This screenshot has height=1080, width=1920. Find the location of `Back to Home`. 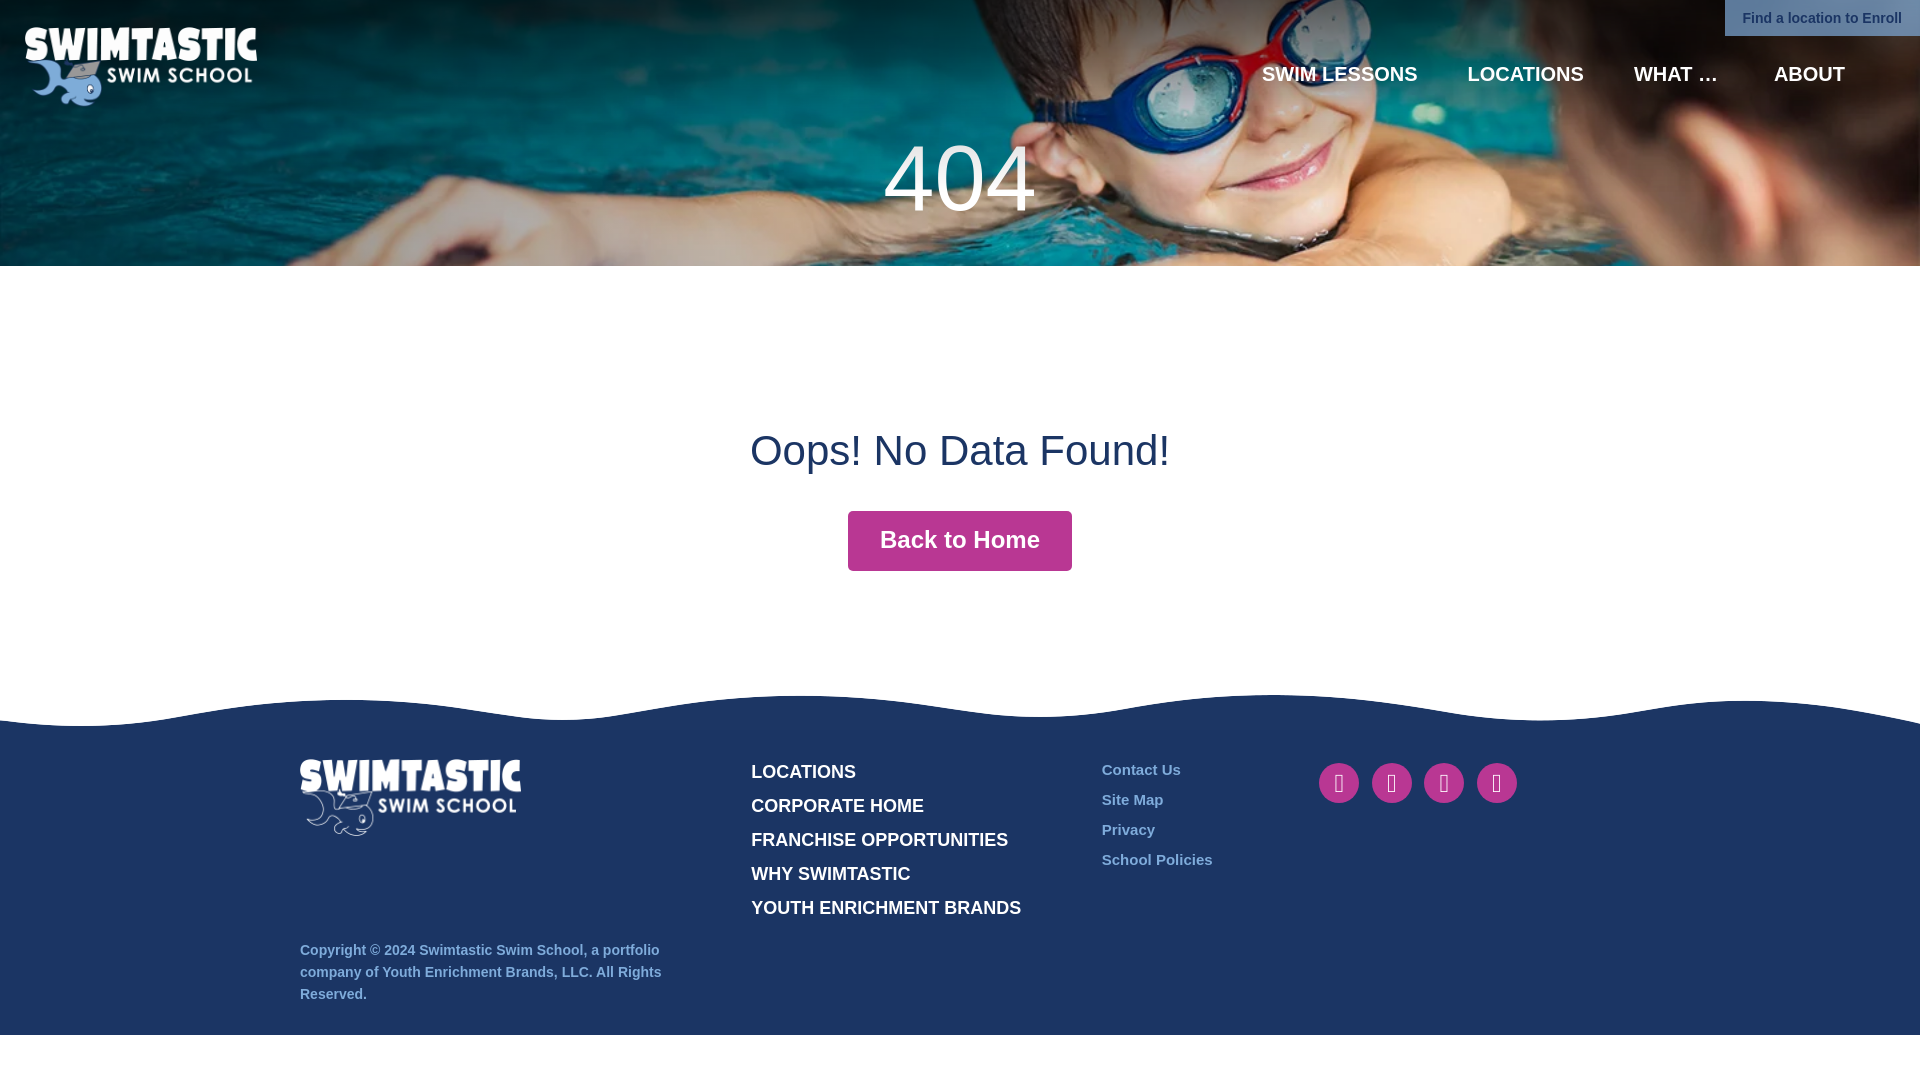

Back to Home is located at coordinates (960, 540).